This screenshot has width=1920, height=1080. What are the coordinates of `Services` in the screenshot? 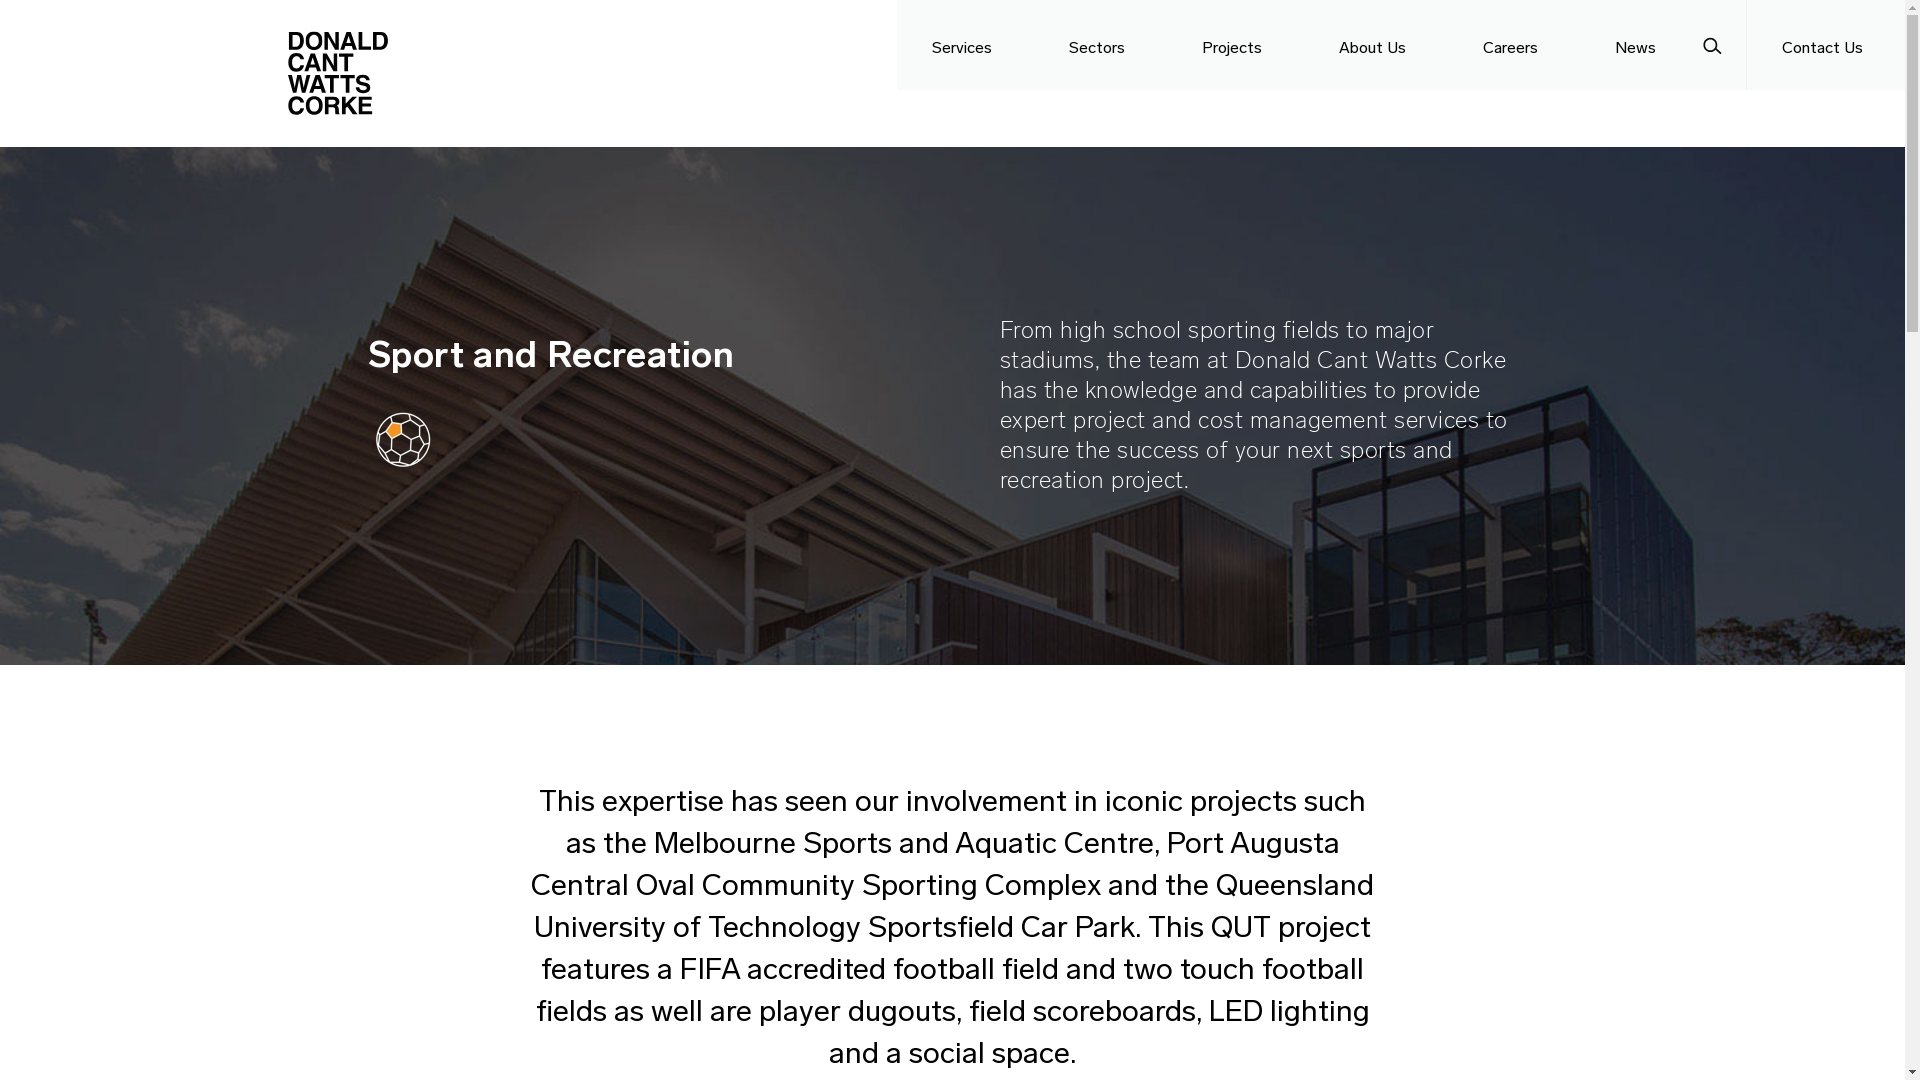 It's located at (966, 45).